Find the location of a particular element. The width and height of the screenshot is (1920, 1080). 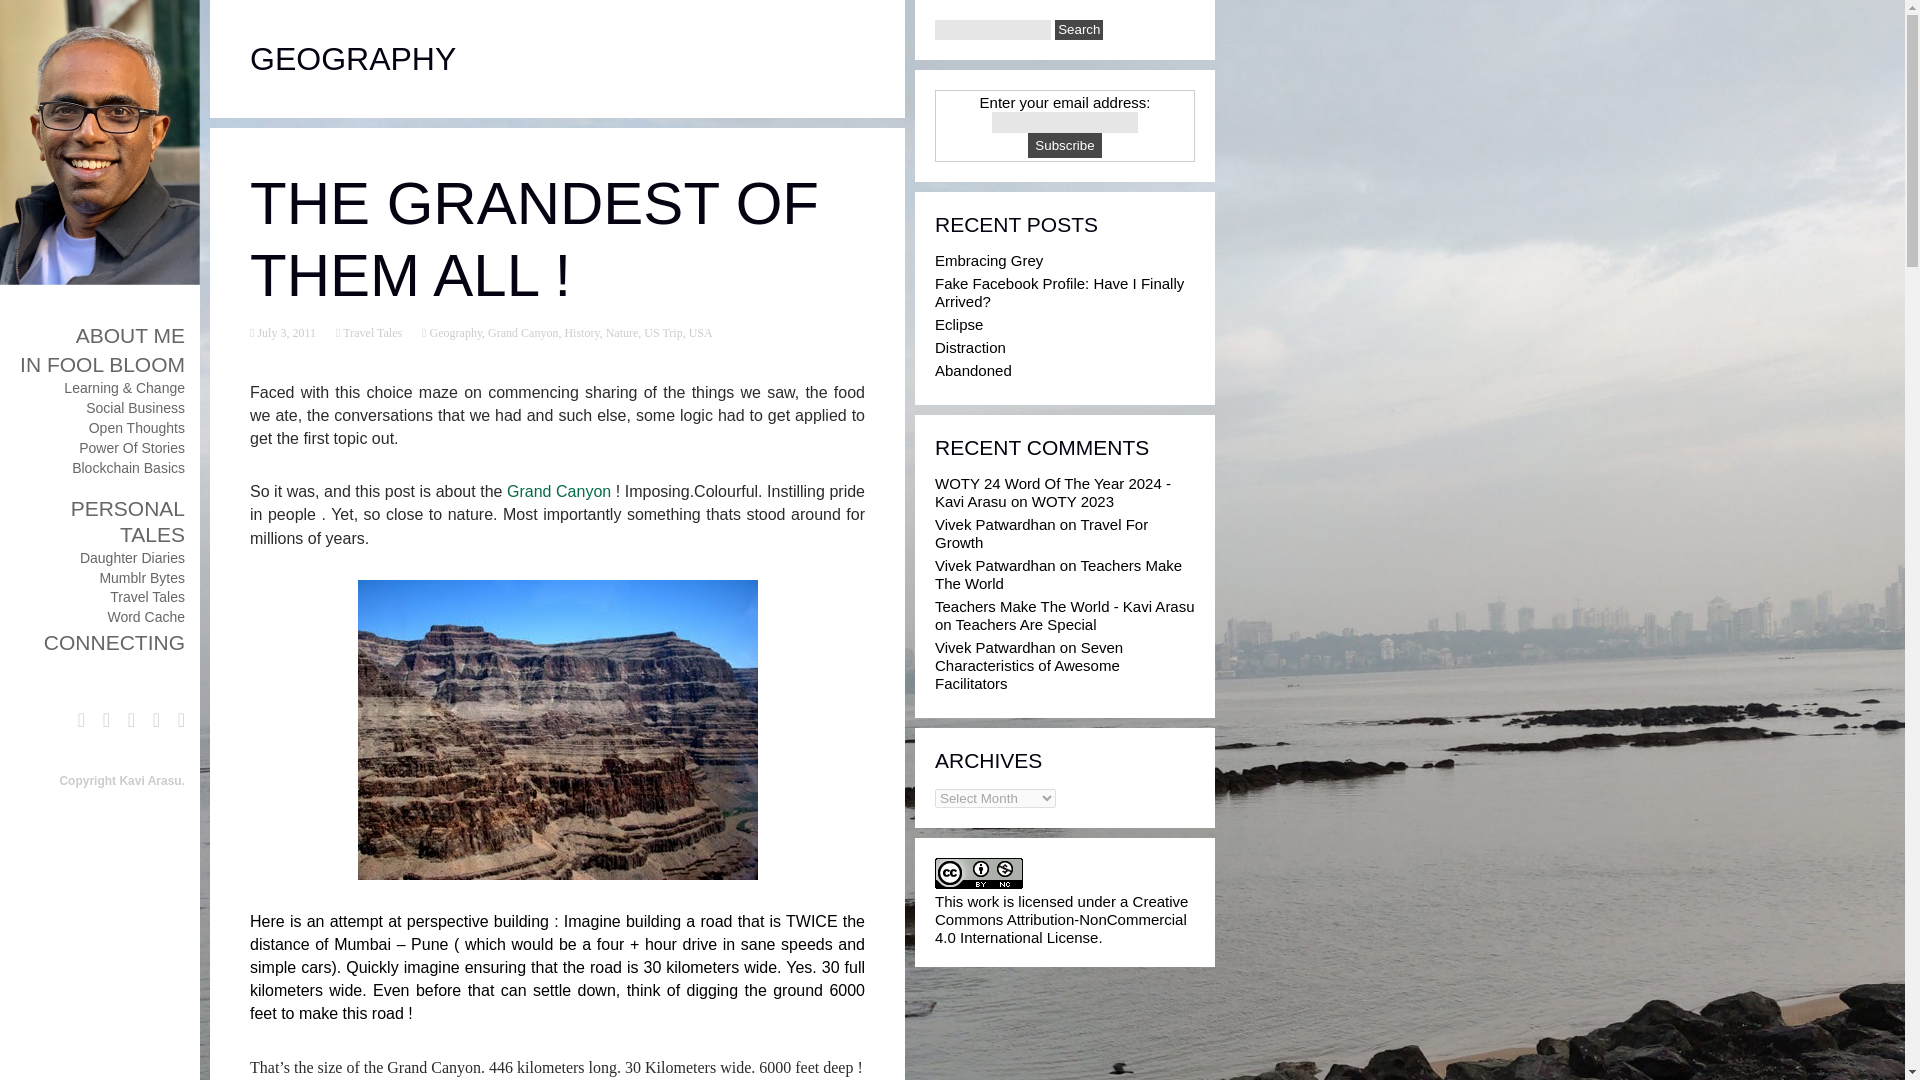

Search is located at coordinates (1078, 30).